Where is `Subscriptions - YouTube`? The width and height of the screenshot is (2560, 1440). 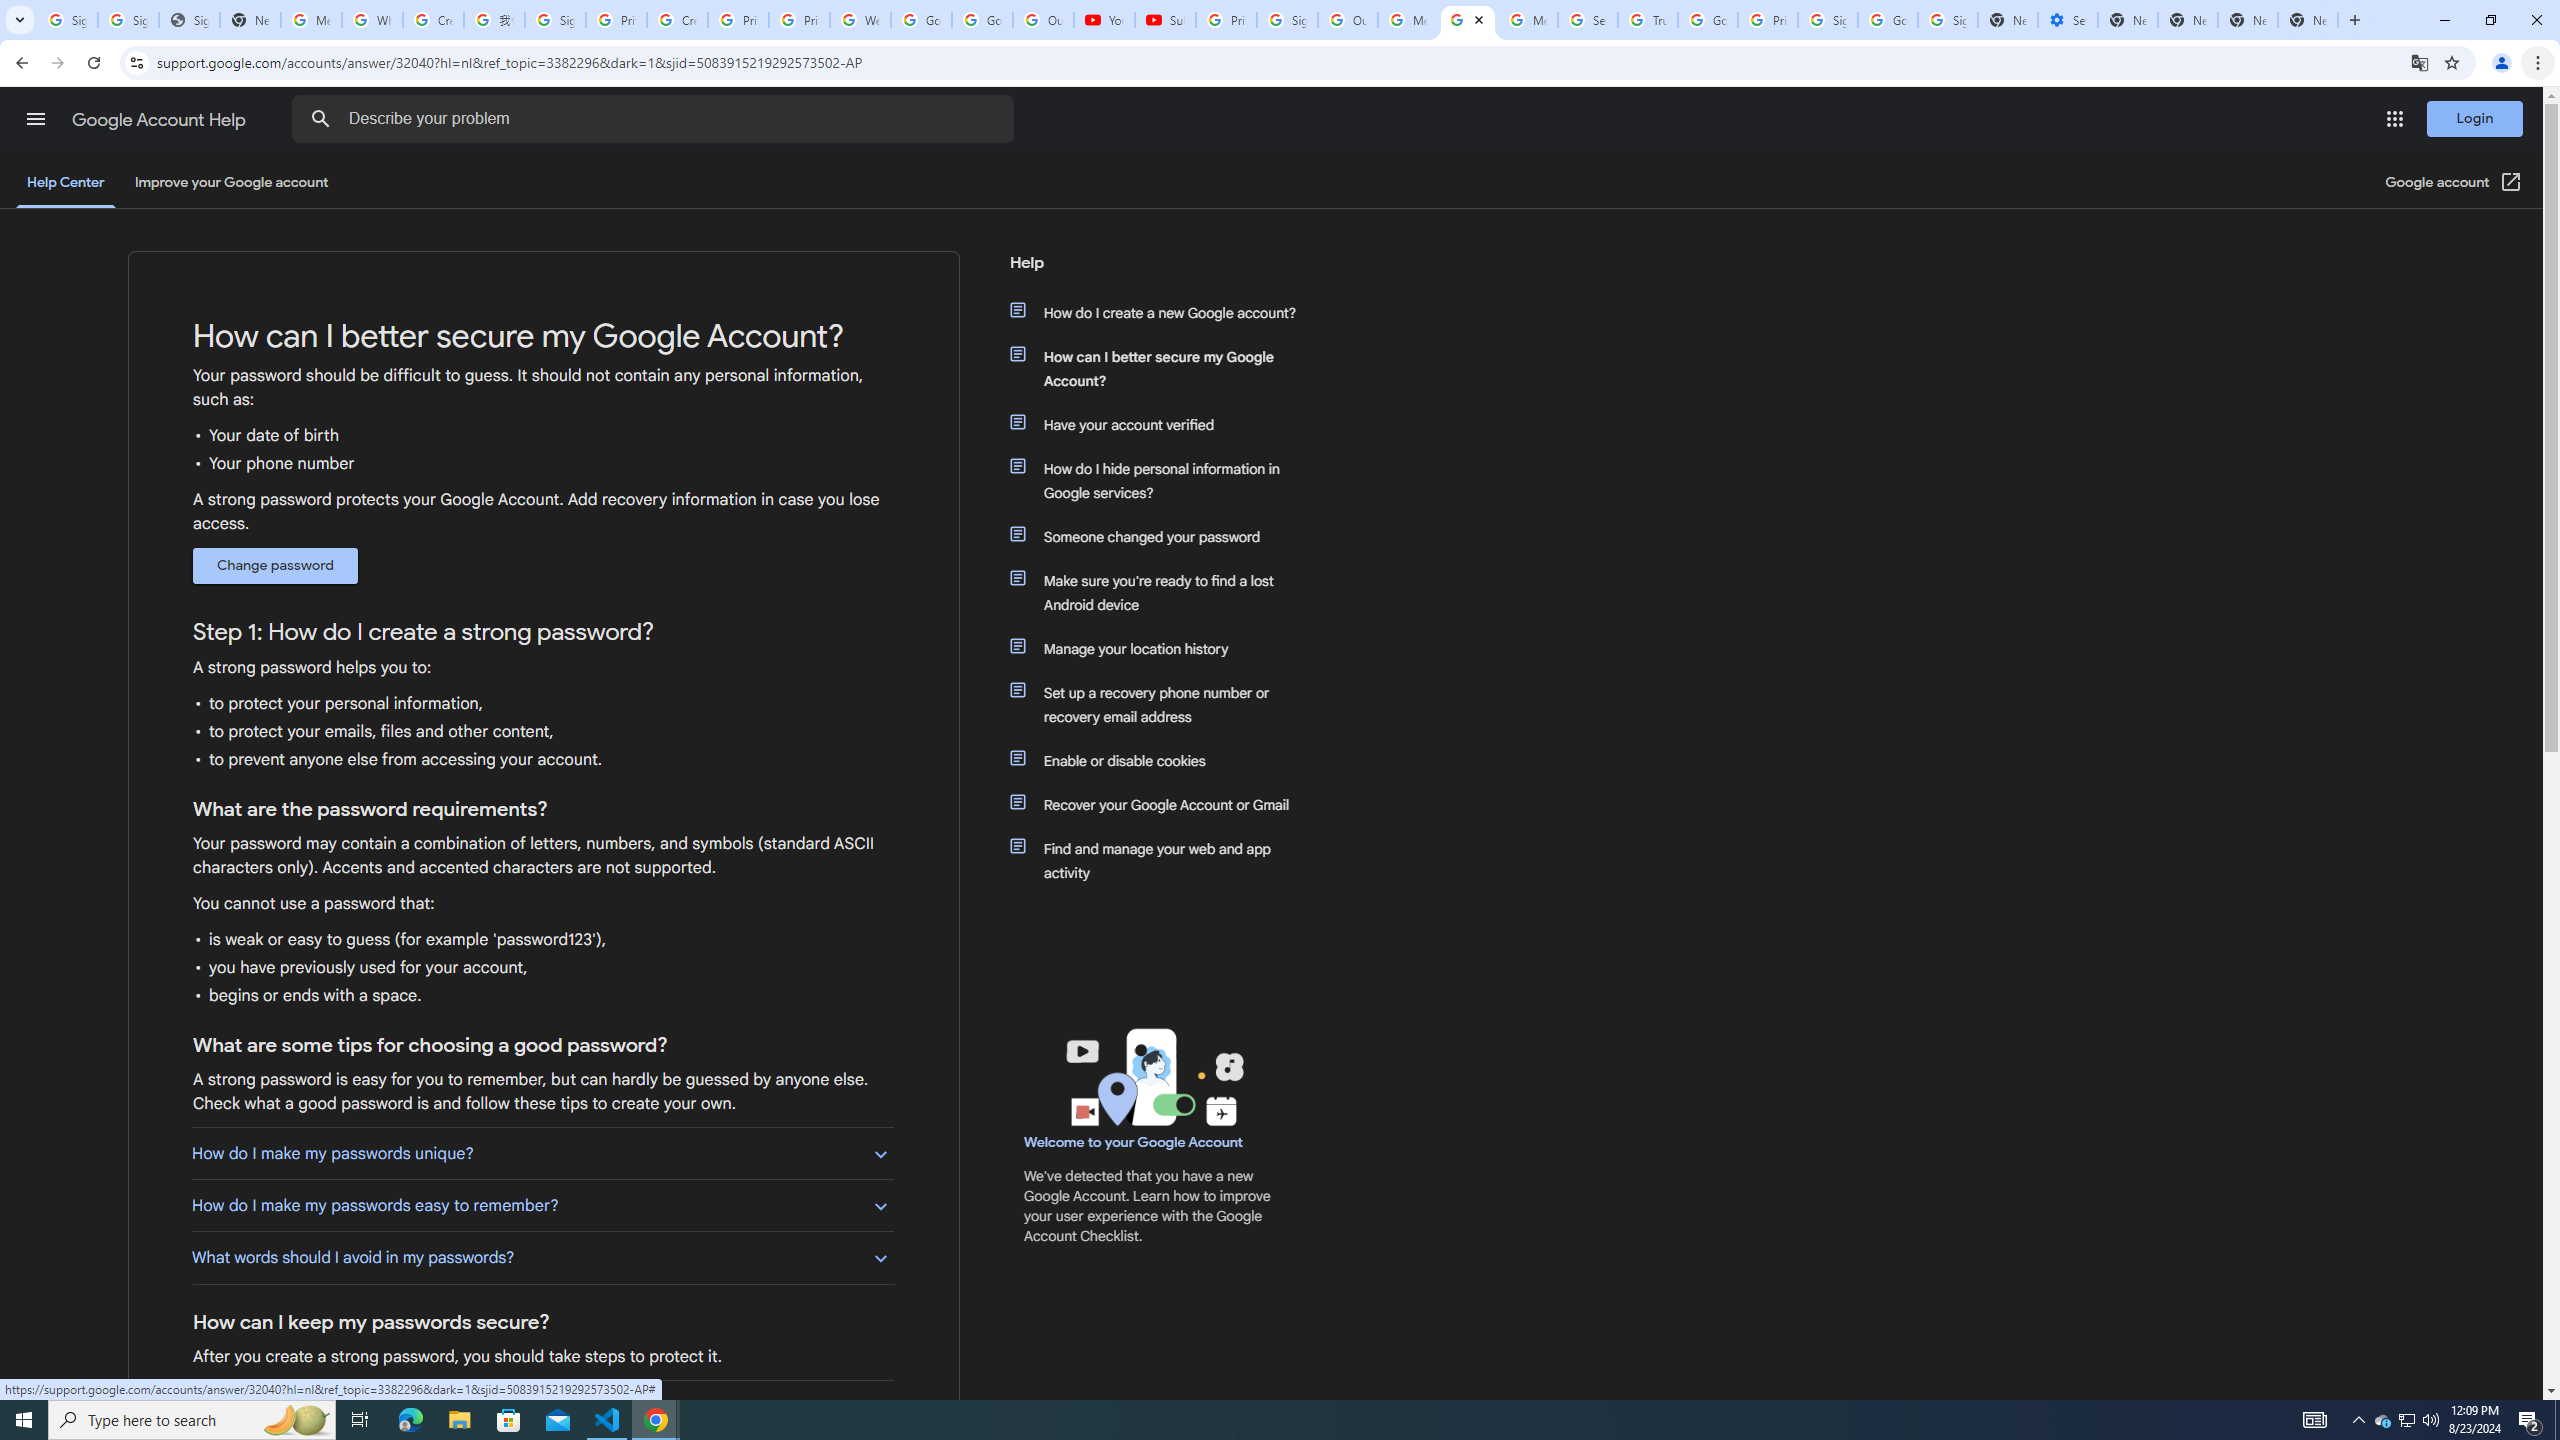 Subscriptions - YouTube is located at coordinates (1166, 20).